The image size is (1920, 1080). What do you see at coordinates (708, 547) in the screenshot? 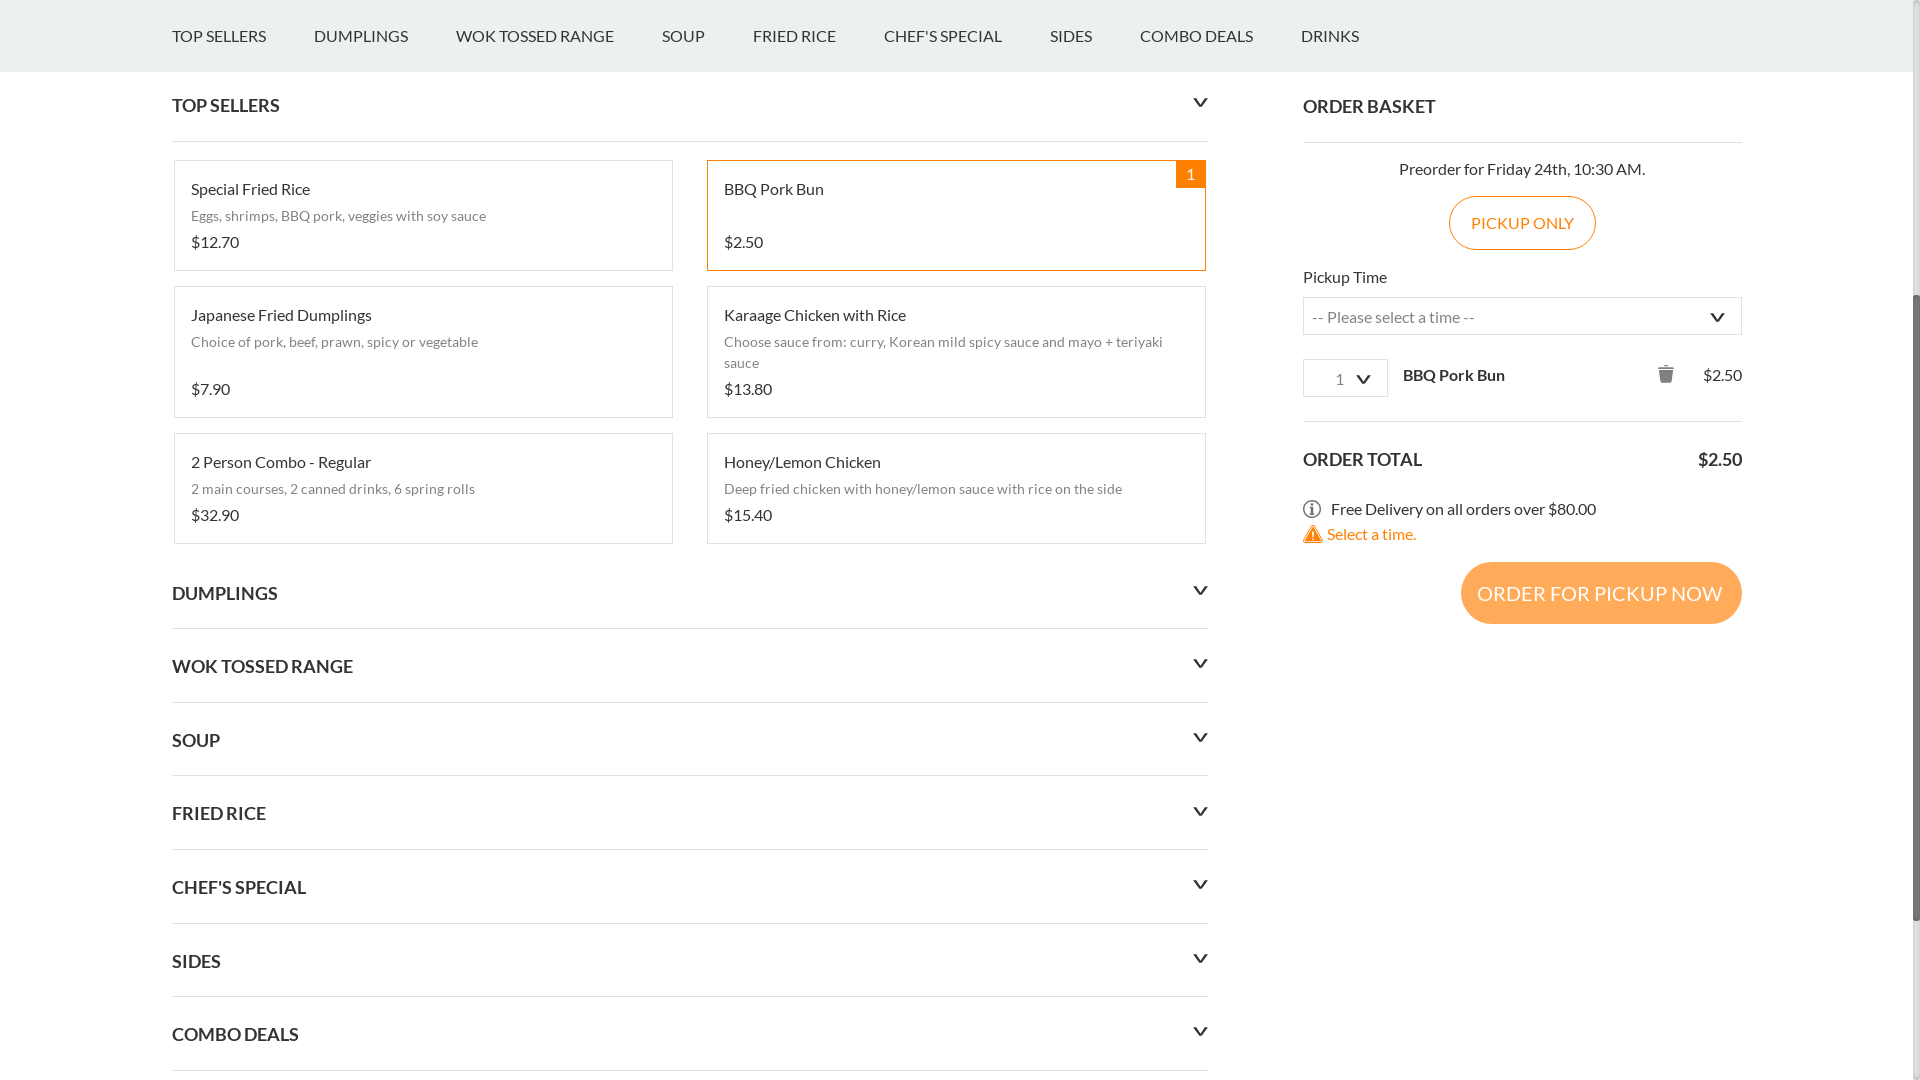
I see `SOUP` at bounding box center [708, 547].